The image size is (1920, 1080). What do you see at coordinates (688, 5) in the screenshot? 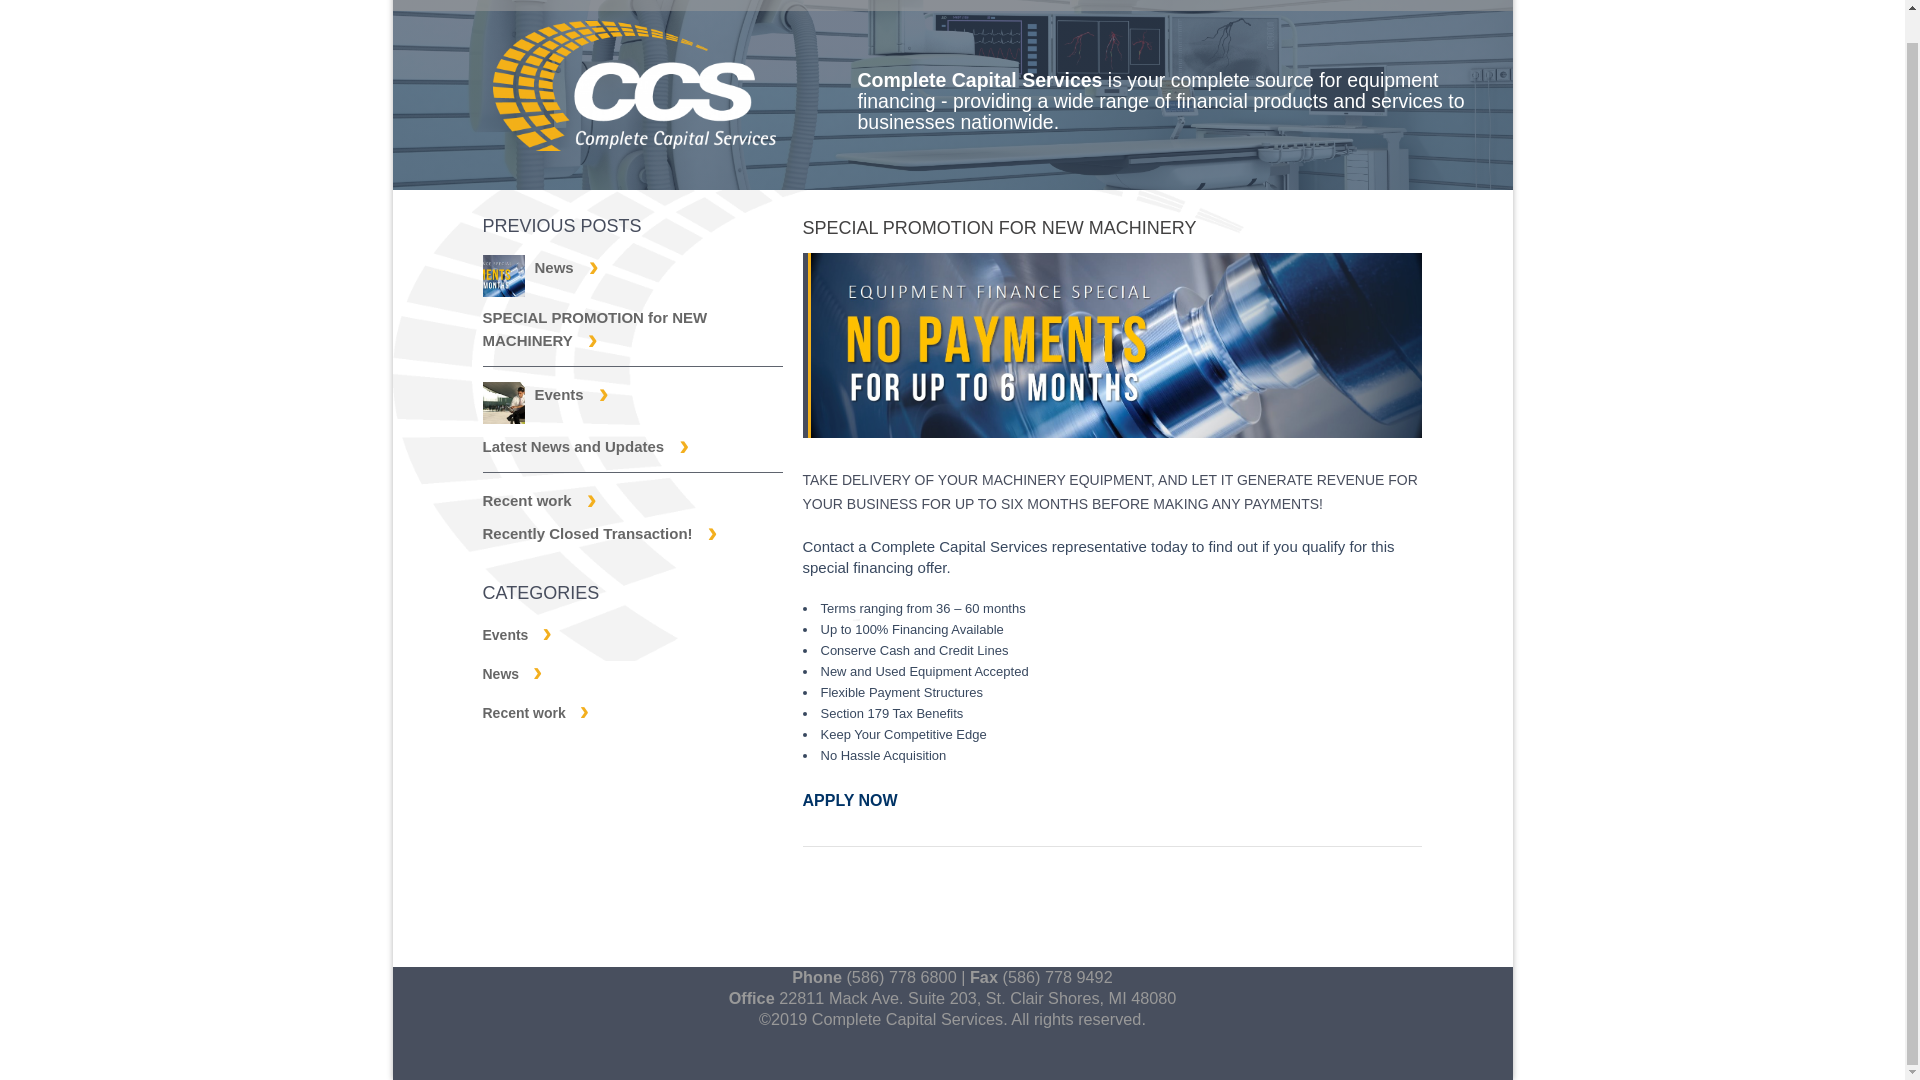
I see `COMPANY` at bounding box center [688, 5].